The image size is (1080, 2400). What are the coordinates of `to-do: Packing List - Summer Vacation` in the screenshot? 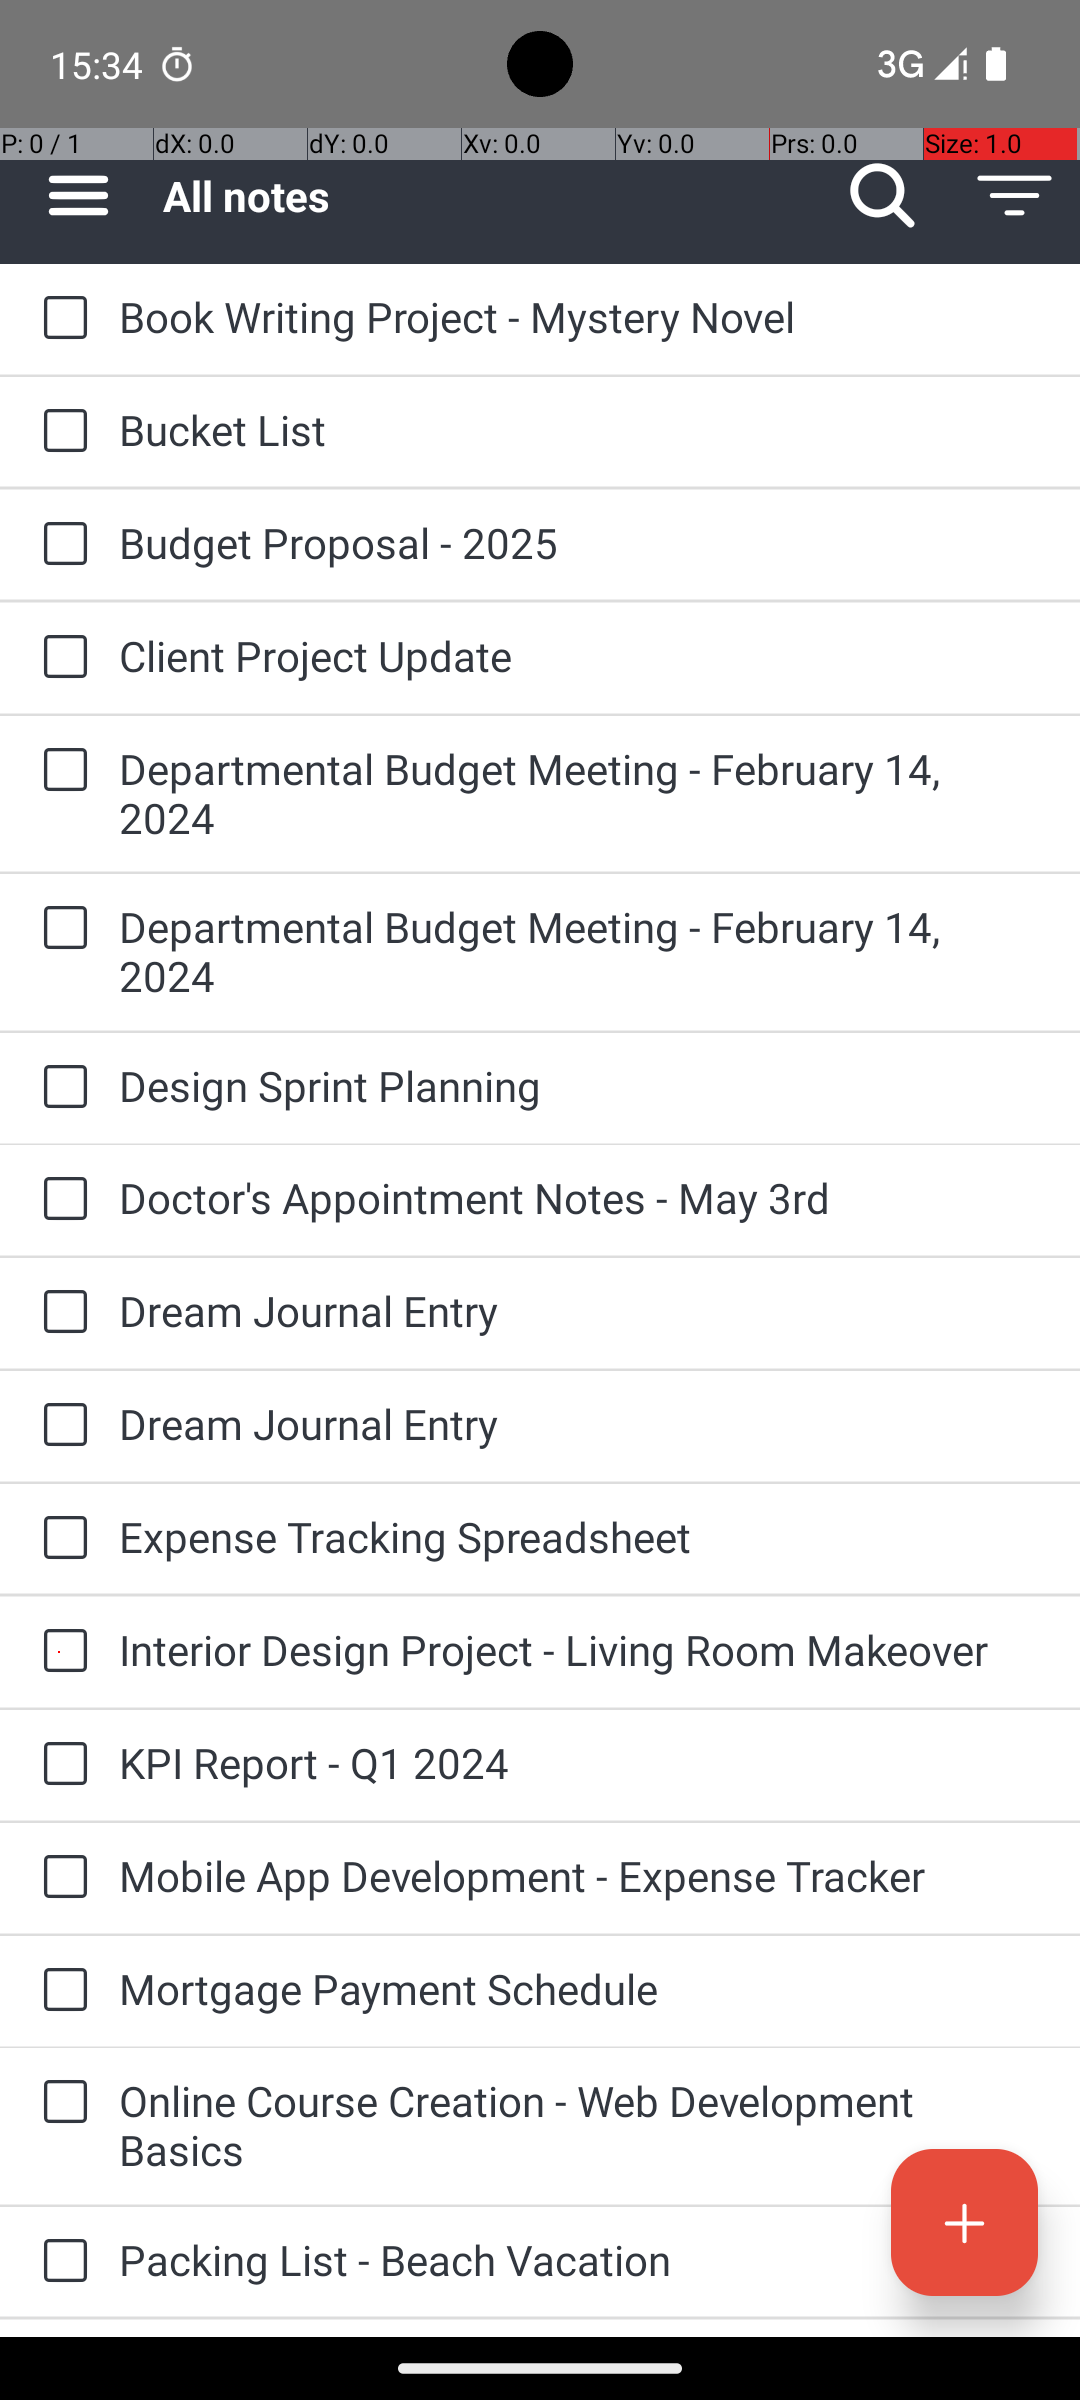 It's located at (60, 2328).